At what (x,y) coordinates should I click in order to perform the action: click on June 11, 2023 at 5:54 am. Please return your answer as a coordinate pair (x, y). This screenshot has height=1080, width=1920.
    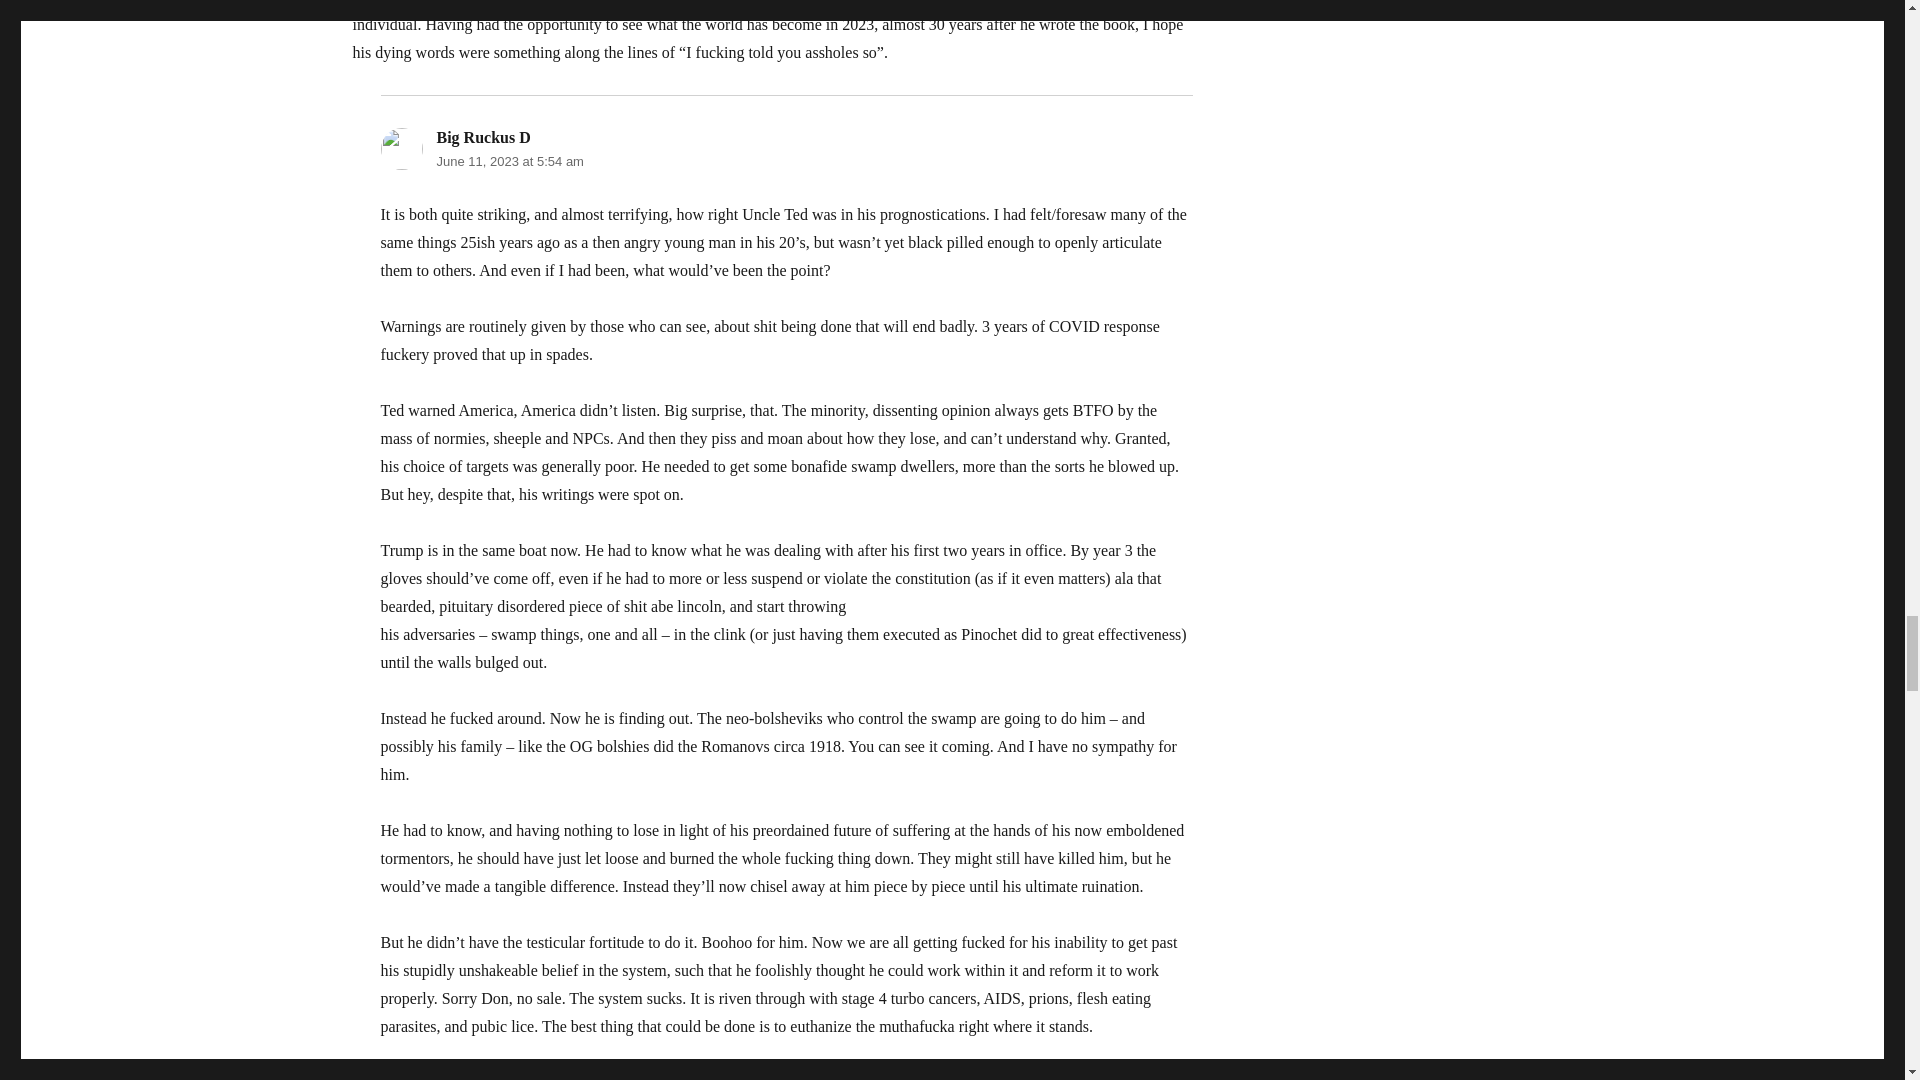
    Looking at the image, I should click on (509, 161).